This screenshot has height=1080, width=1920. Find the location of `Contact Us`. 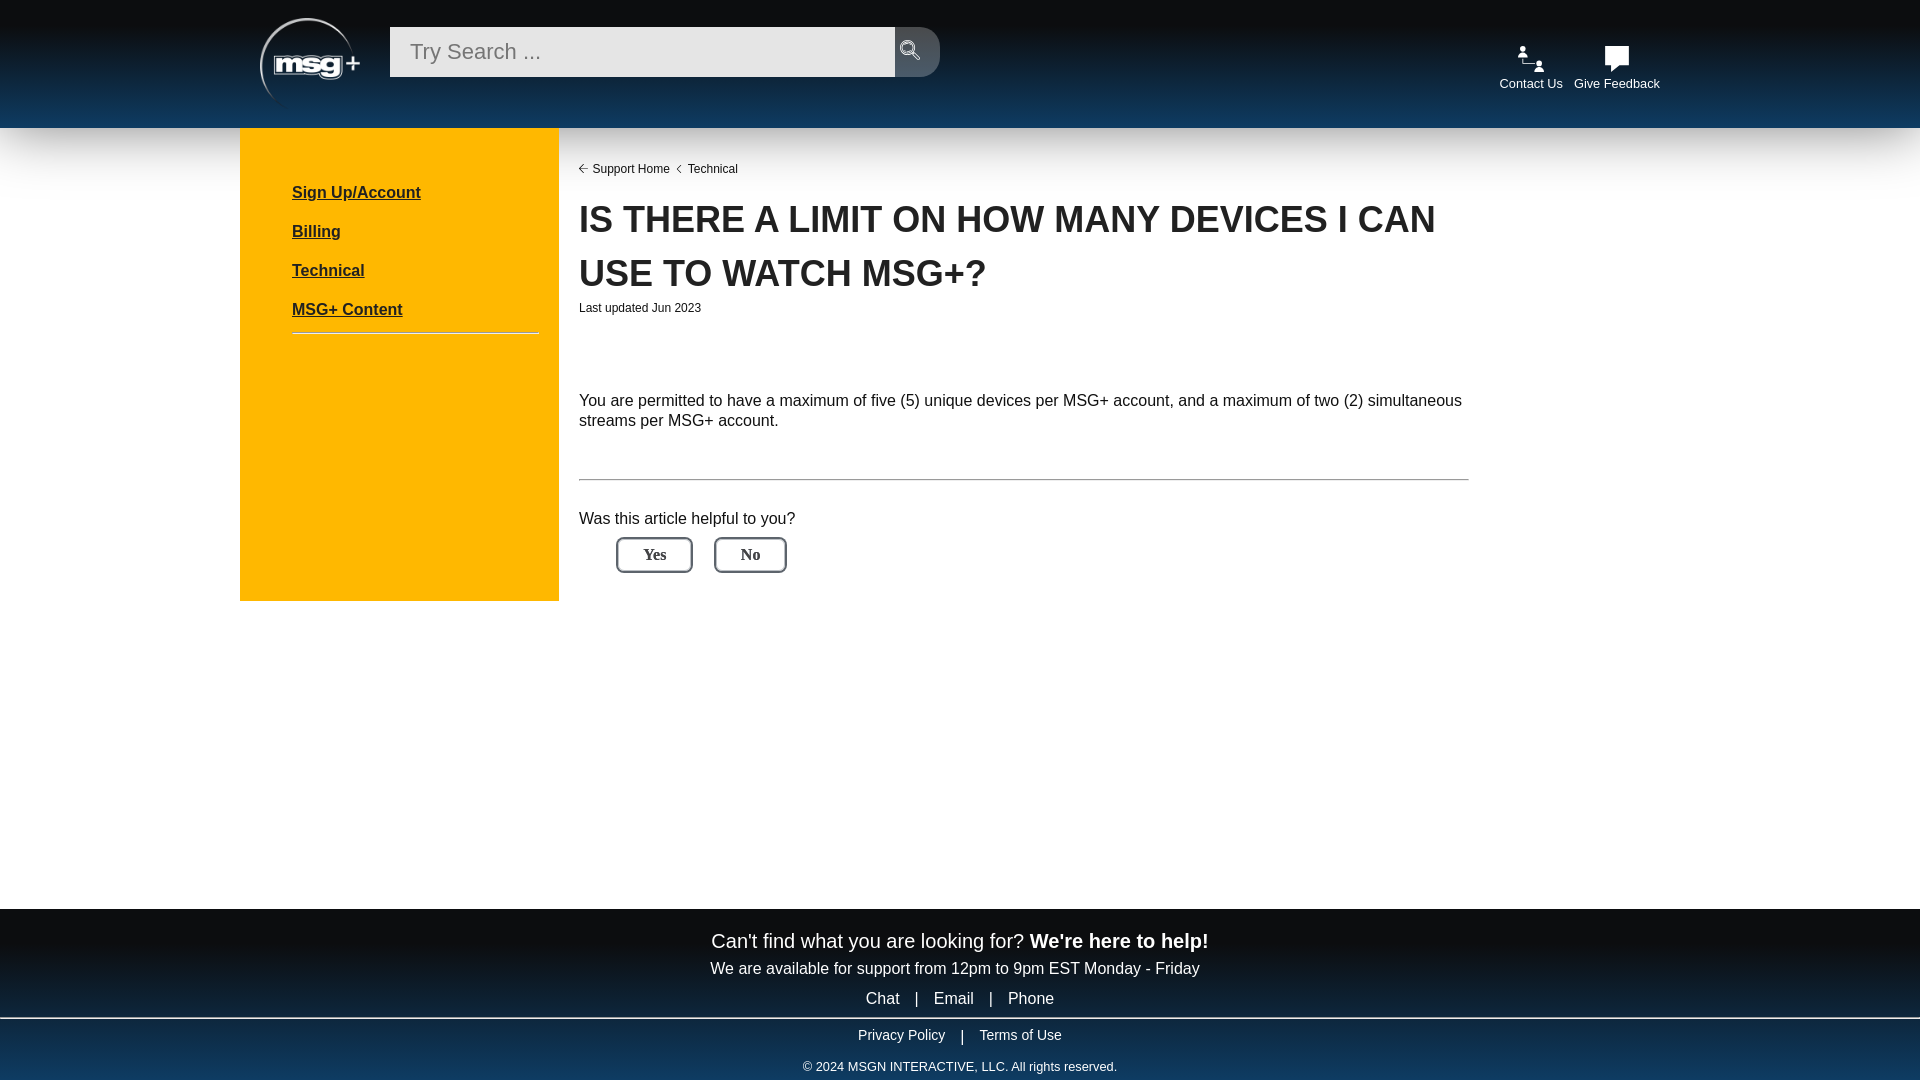

Contact Us is located at coordinates (1530, 75).